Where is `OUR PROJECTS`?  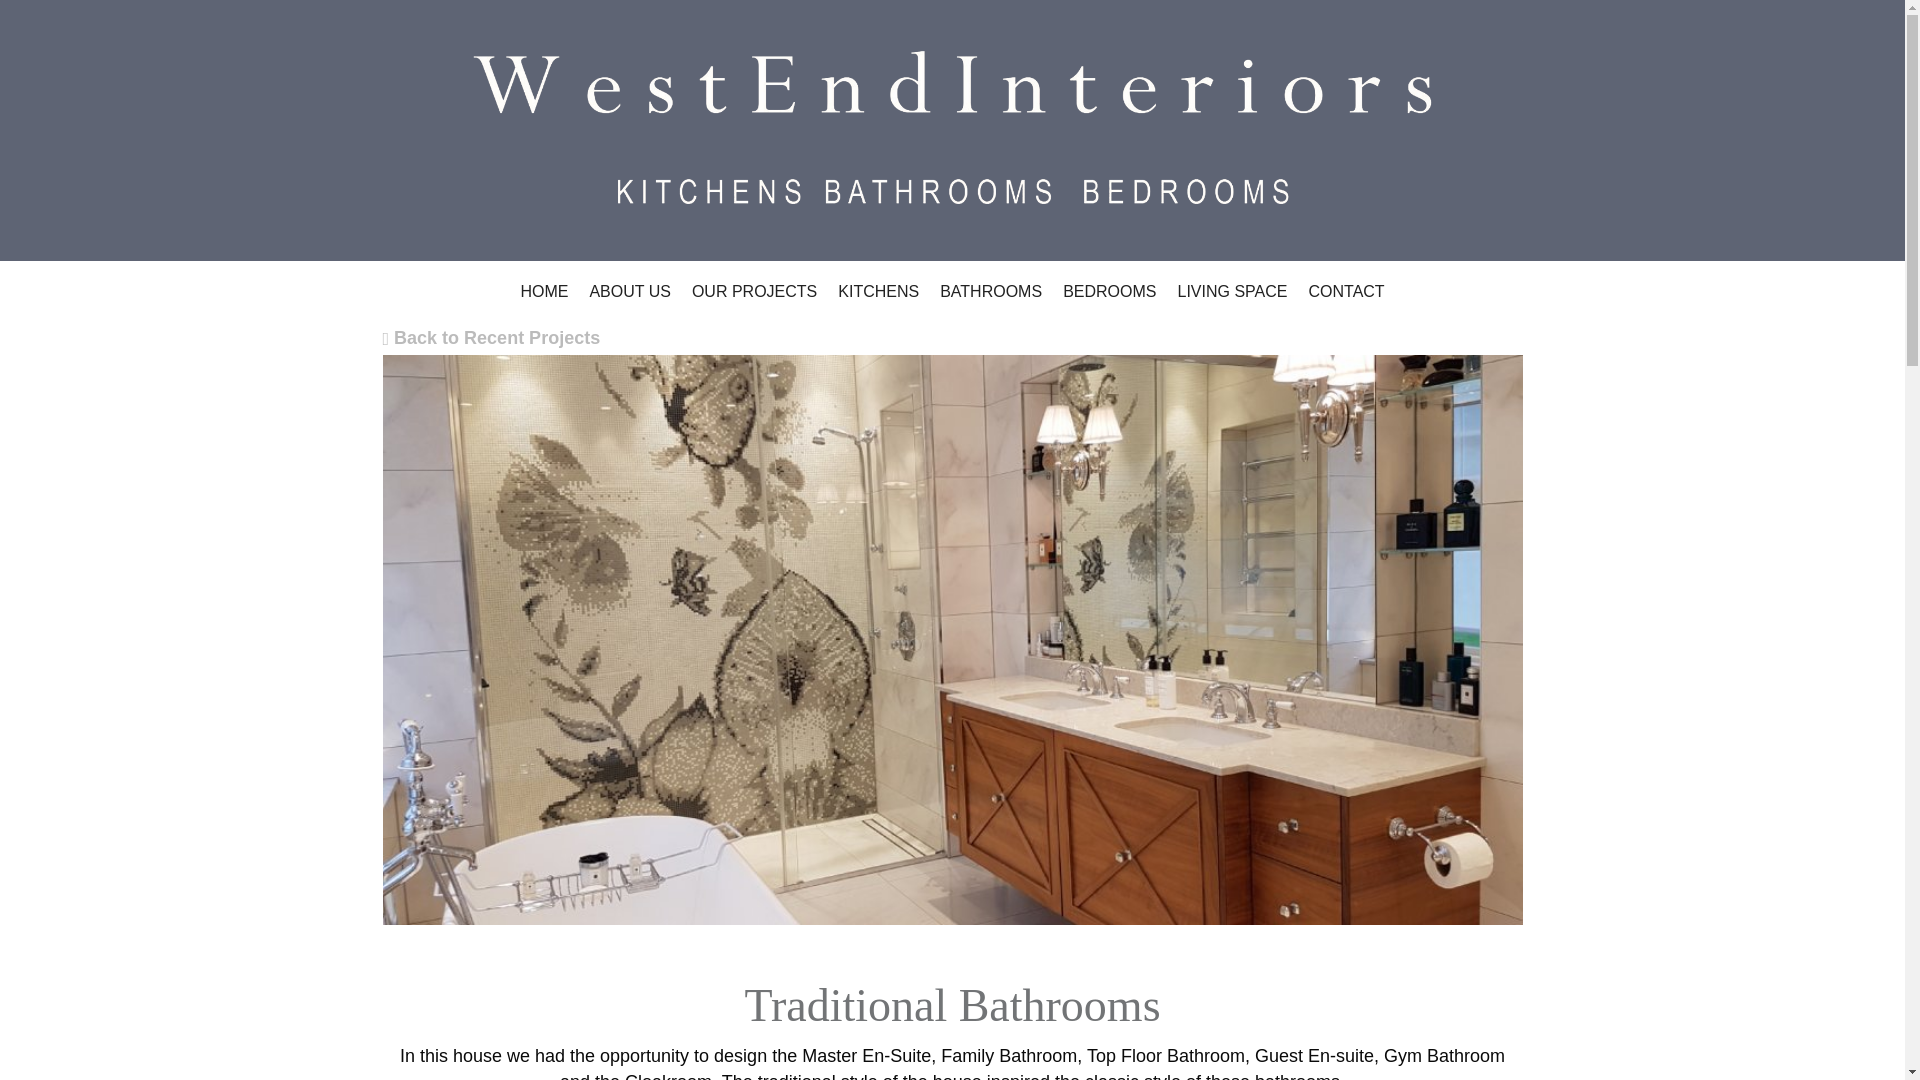
OUR PROJECTS is located at coordinates (754, 292).